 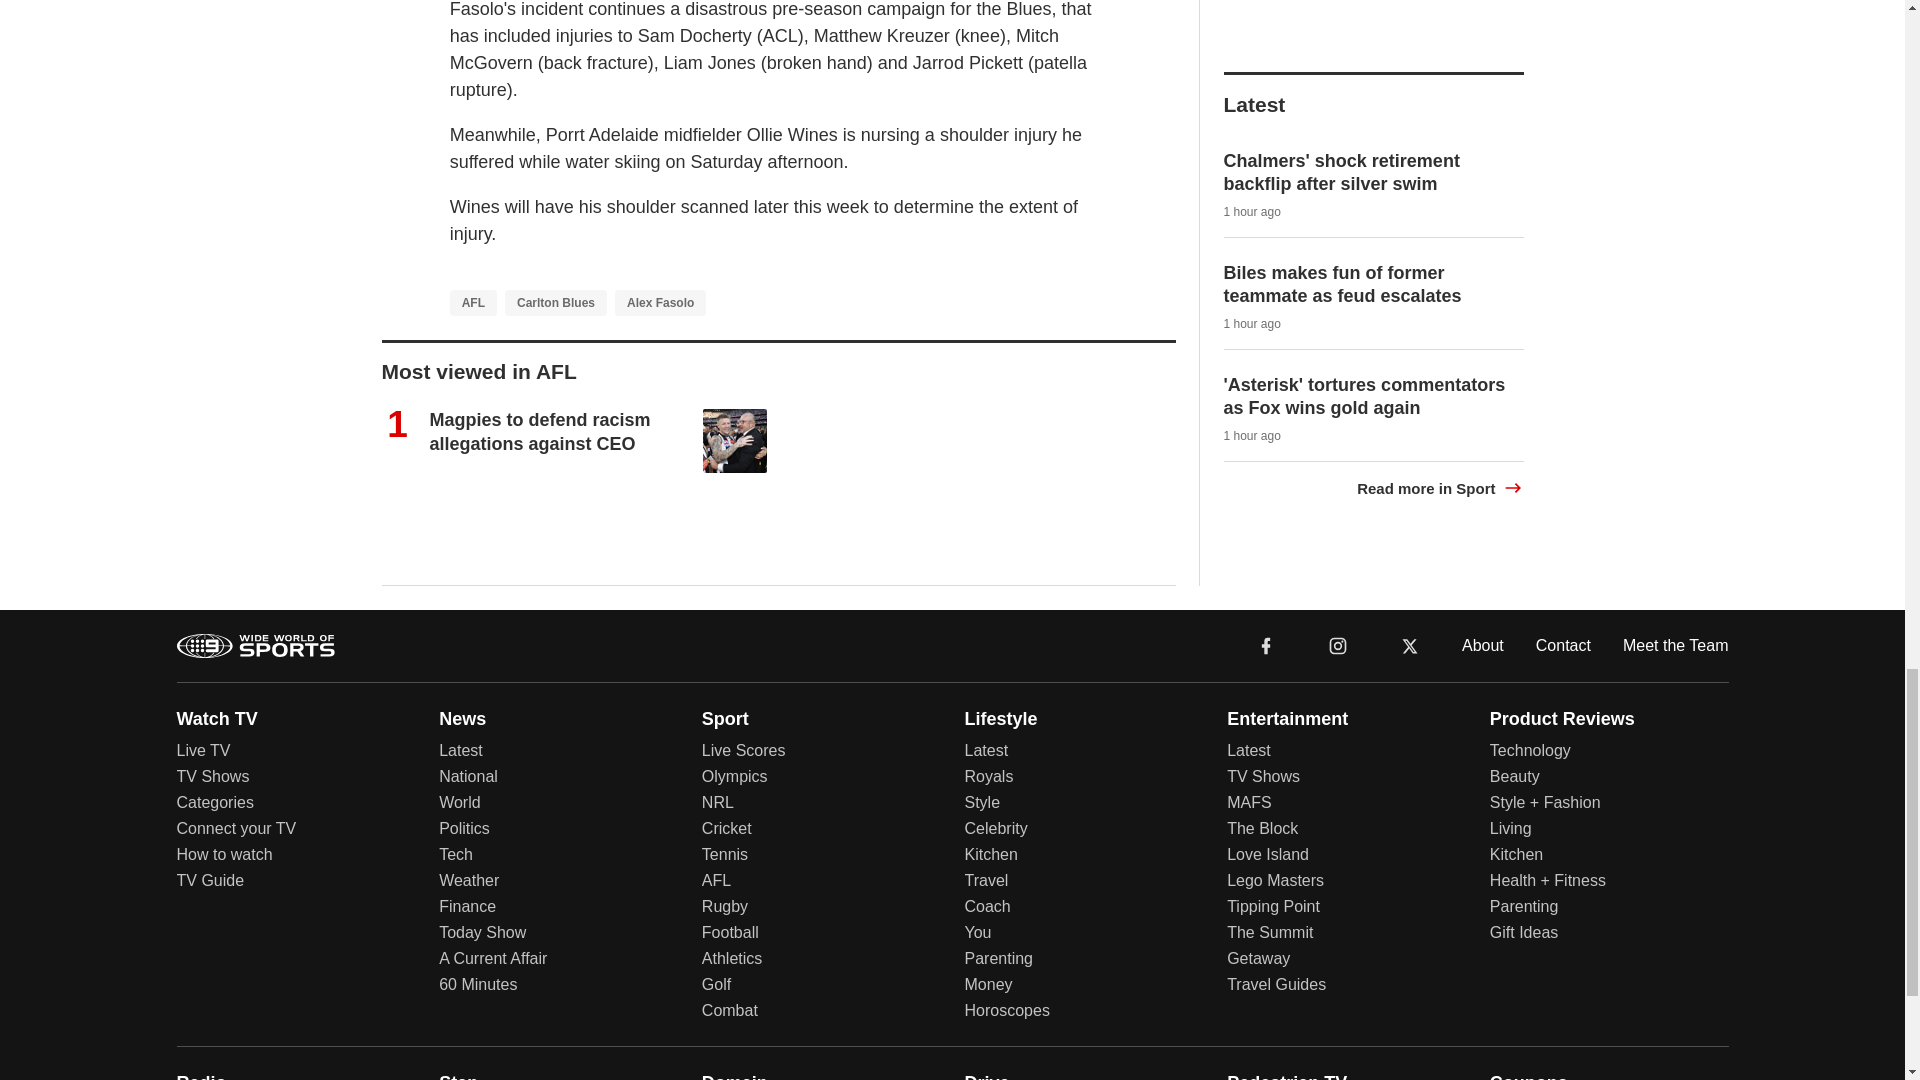 I want to click on Magpies to defend racism allegations against CEO, so click(x=540, y=431).